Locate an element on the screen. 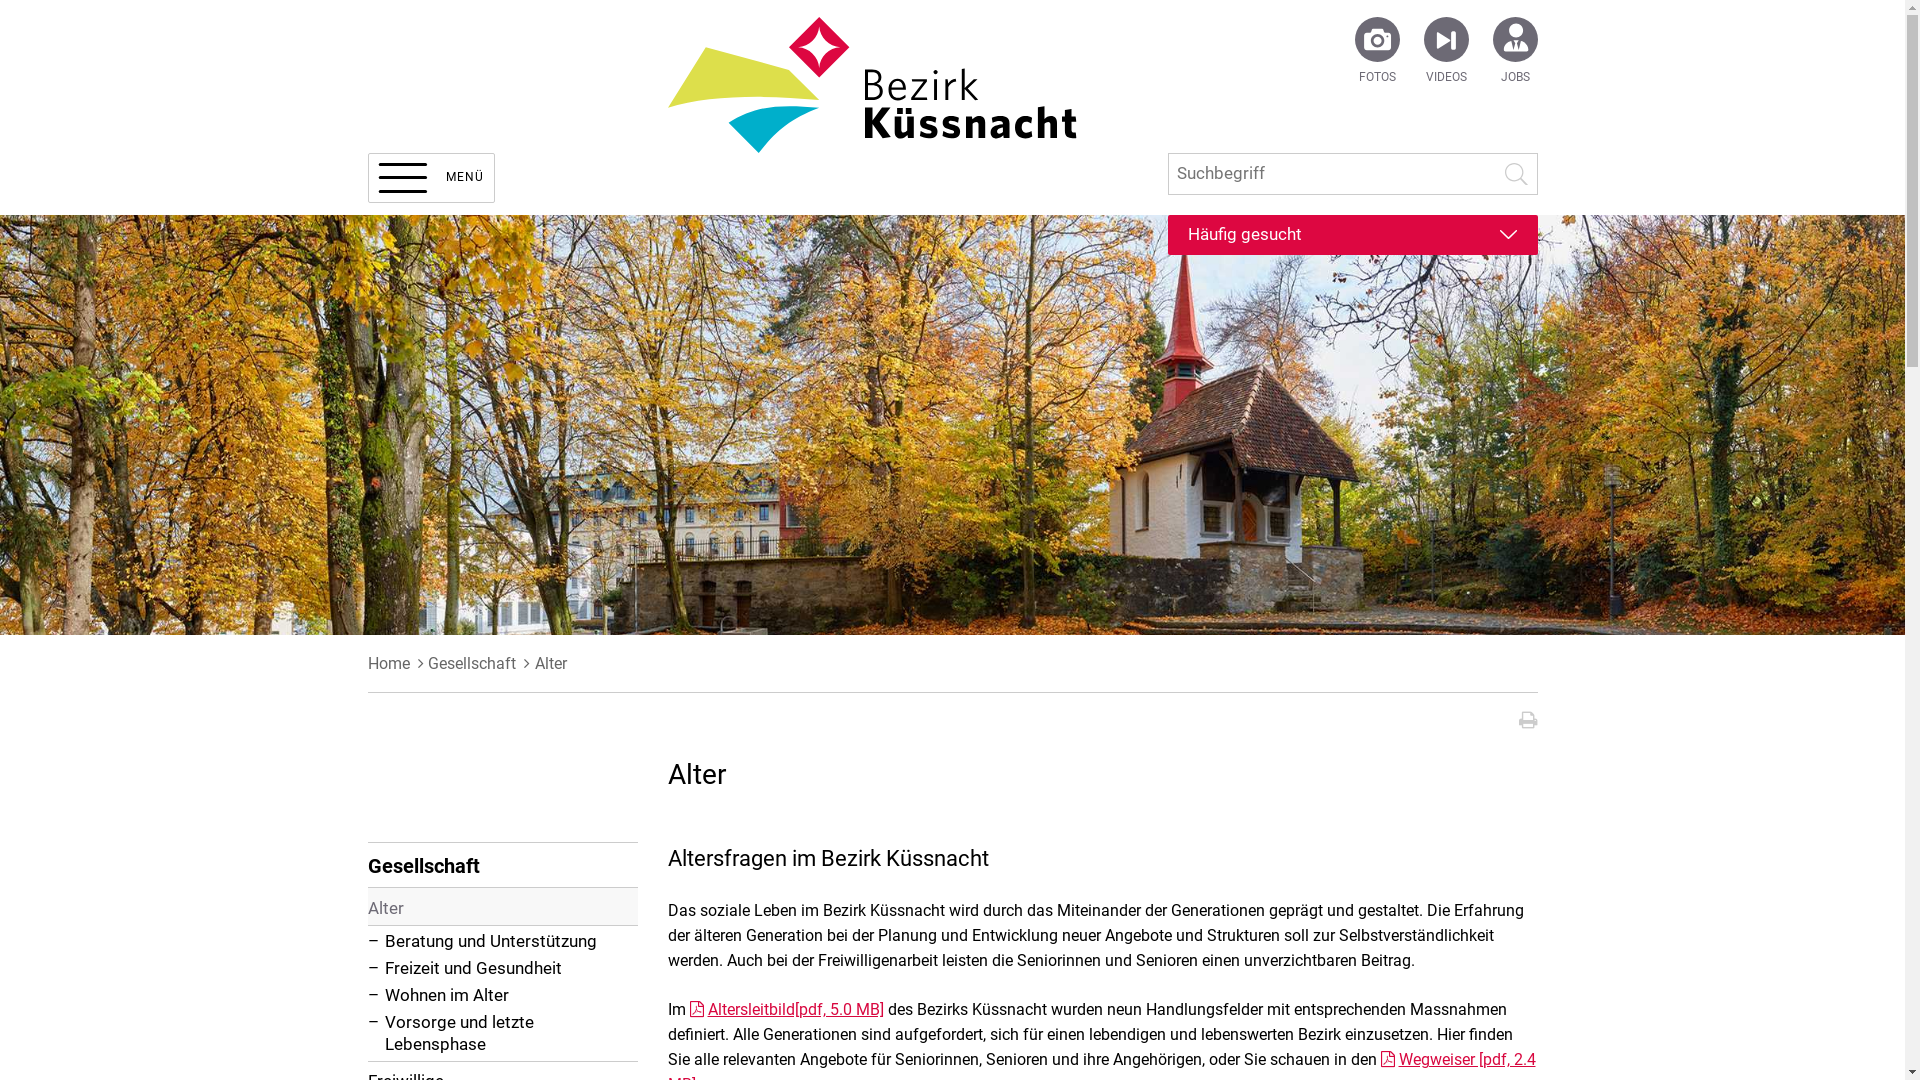  Freizeit und Gesundheit is located at coordinates (503, 970).